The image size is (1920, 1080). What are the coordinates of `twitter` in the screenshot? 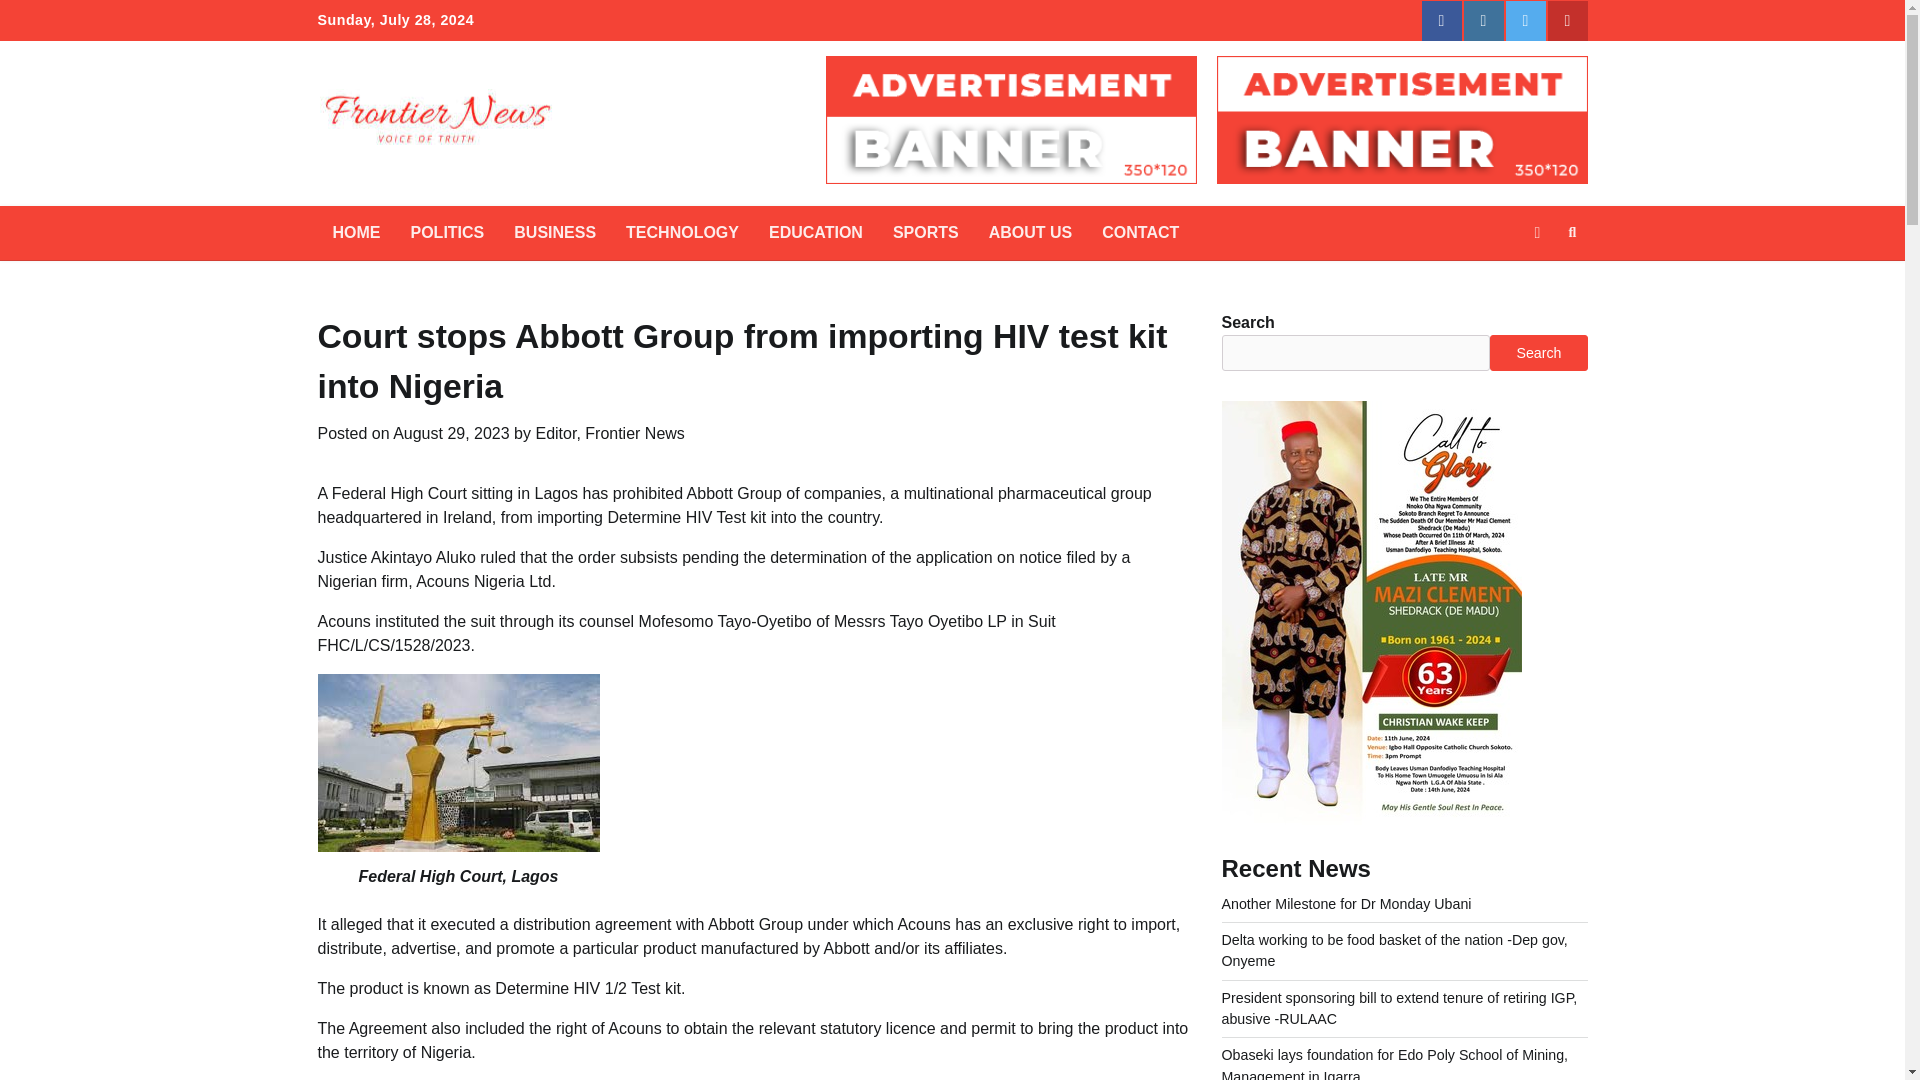 It's located at (1525, 21).